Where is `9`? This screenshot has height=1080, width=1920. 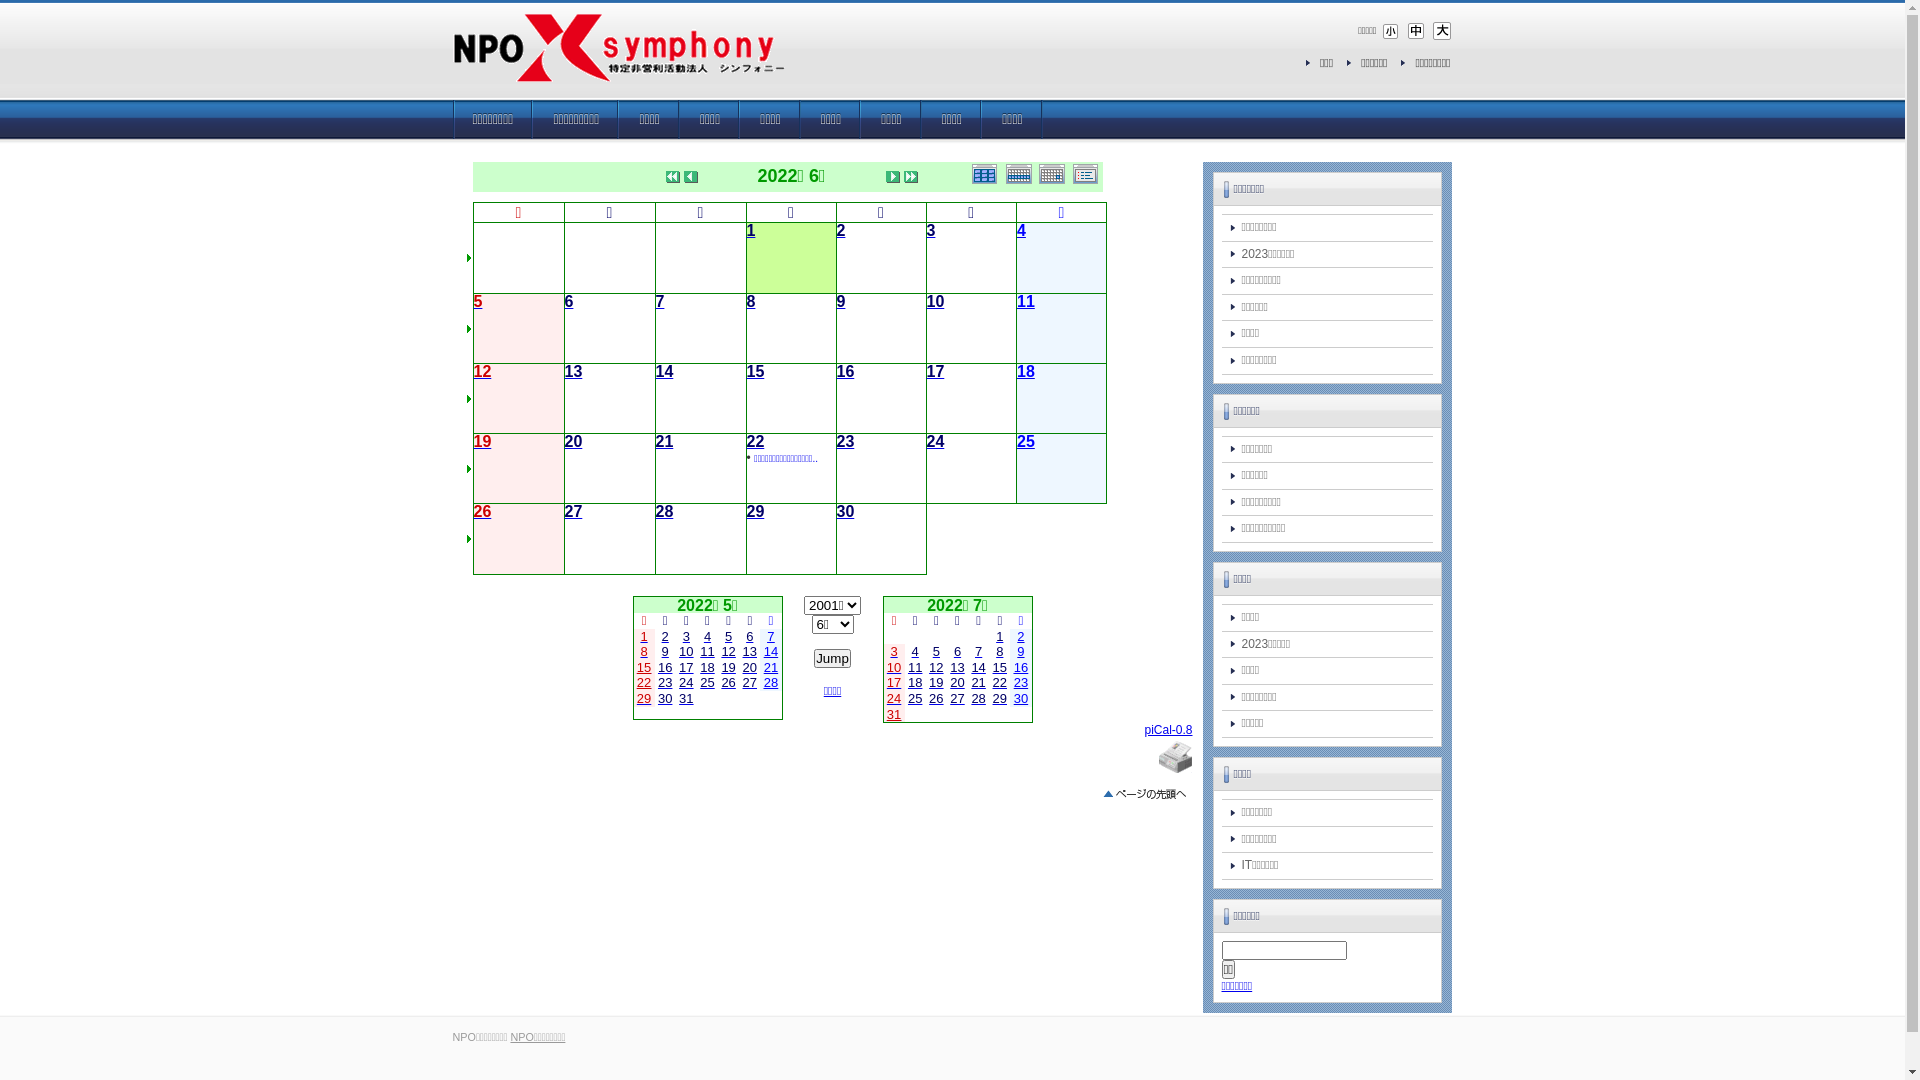
9 is located at coordinates (840, 303).